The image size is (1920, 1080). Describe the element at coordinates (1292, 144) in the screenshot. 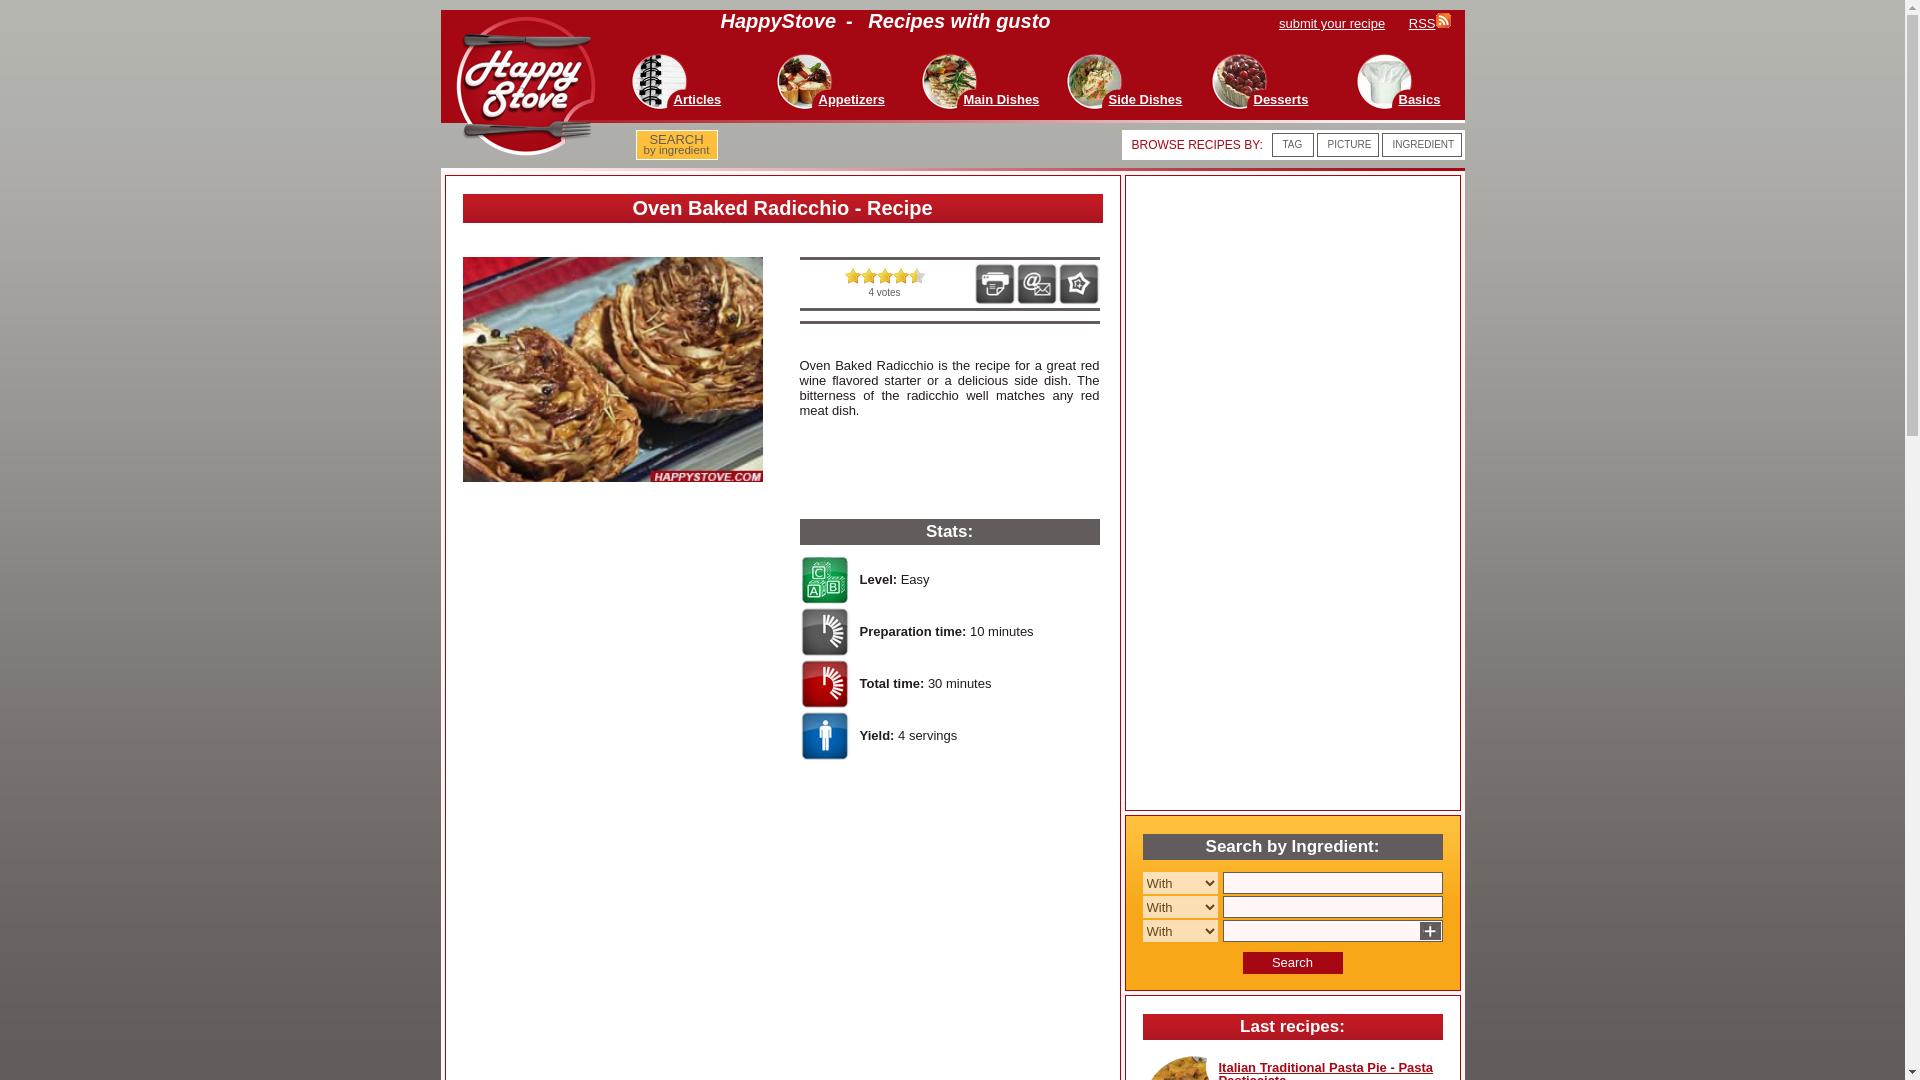

I see `Browse recipes by tag` at that location.